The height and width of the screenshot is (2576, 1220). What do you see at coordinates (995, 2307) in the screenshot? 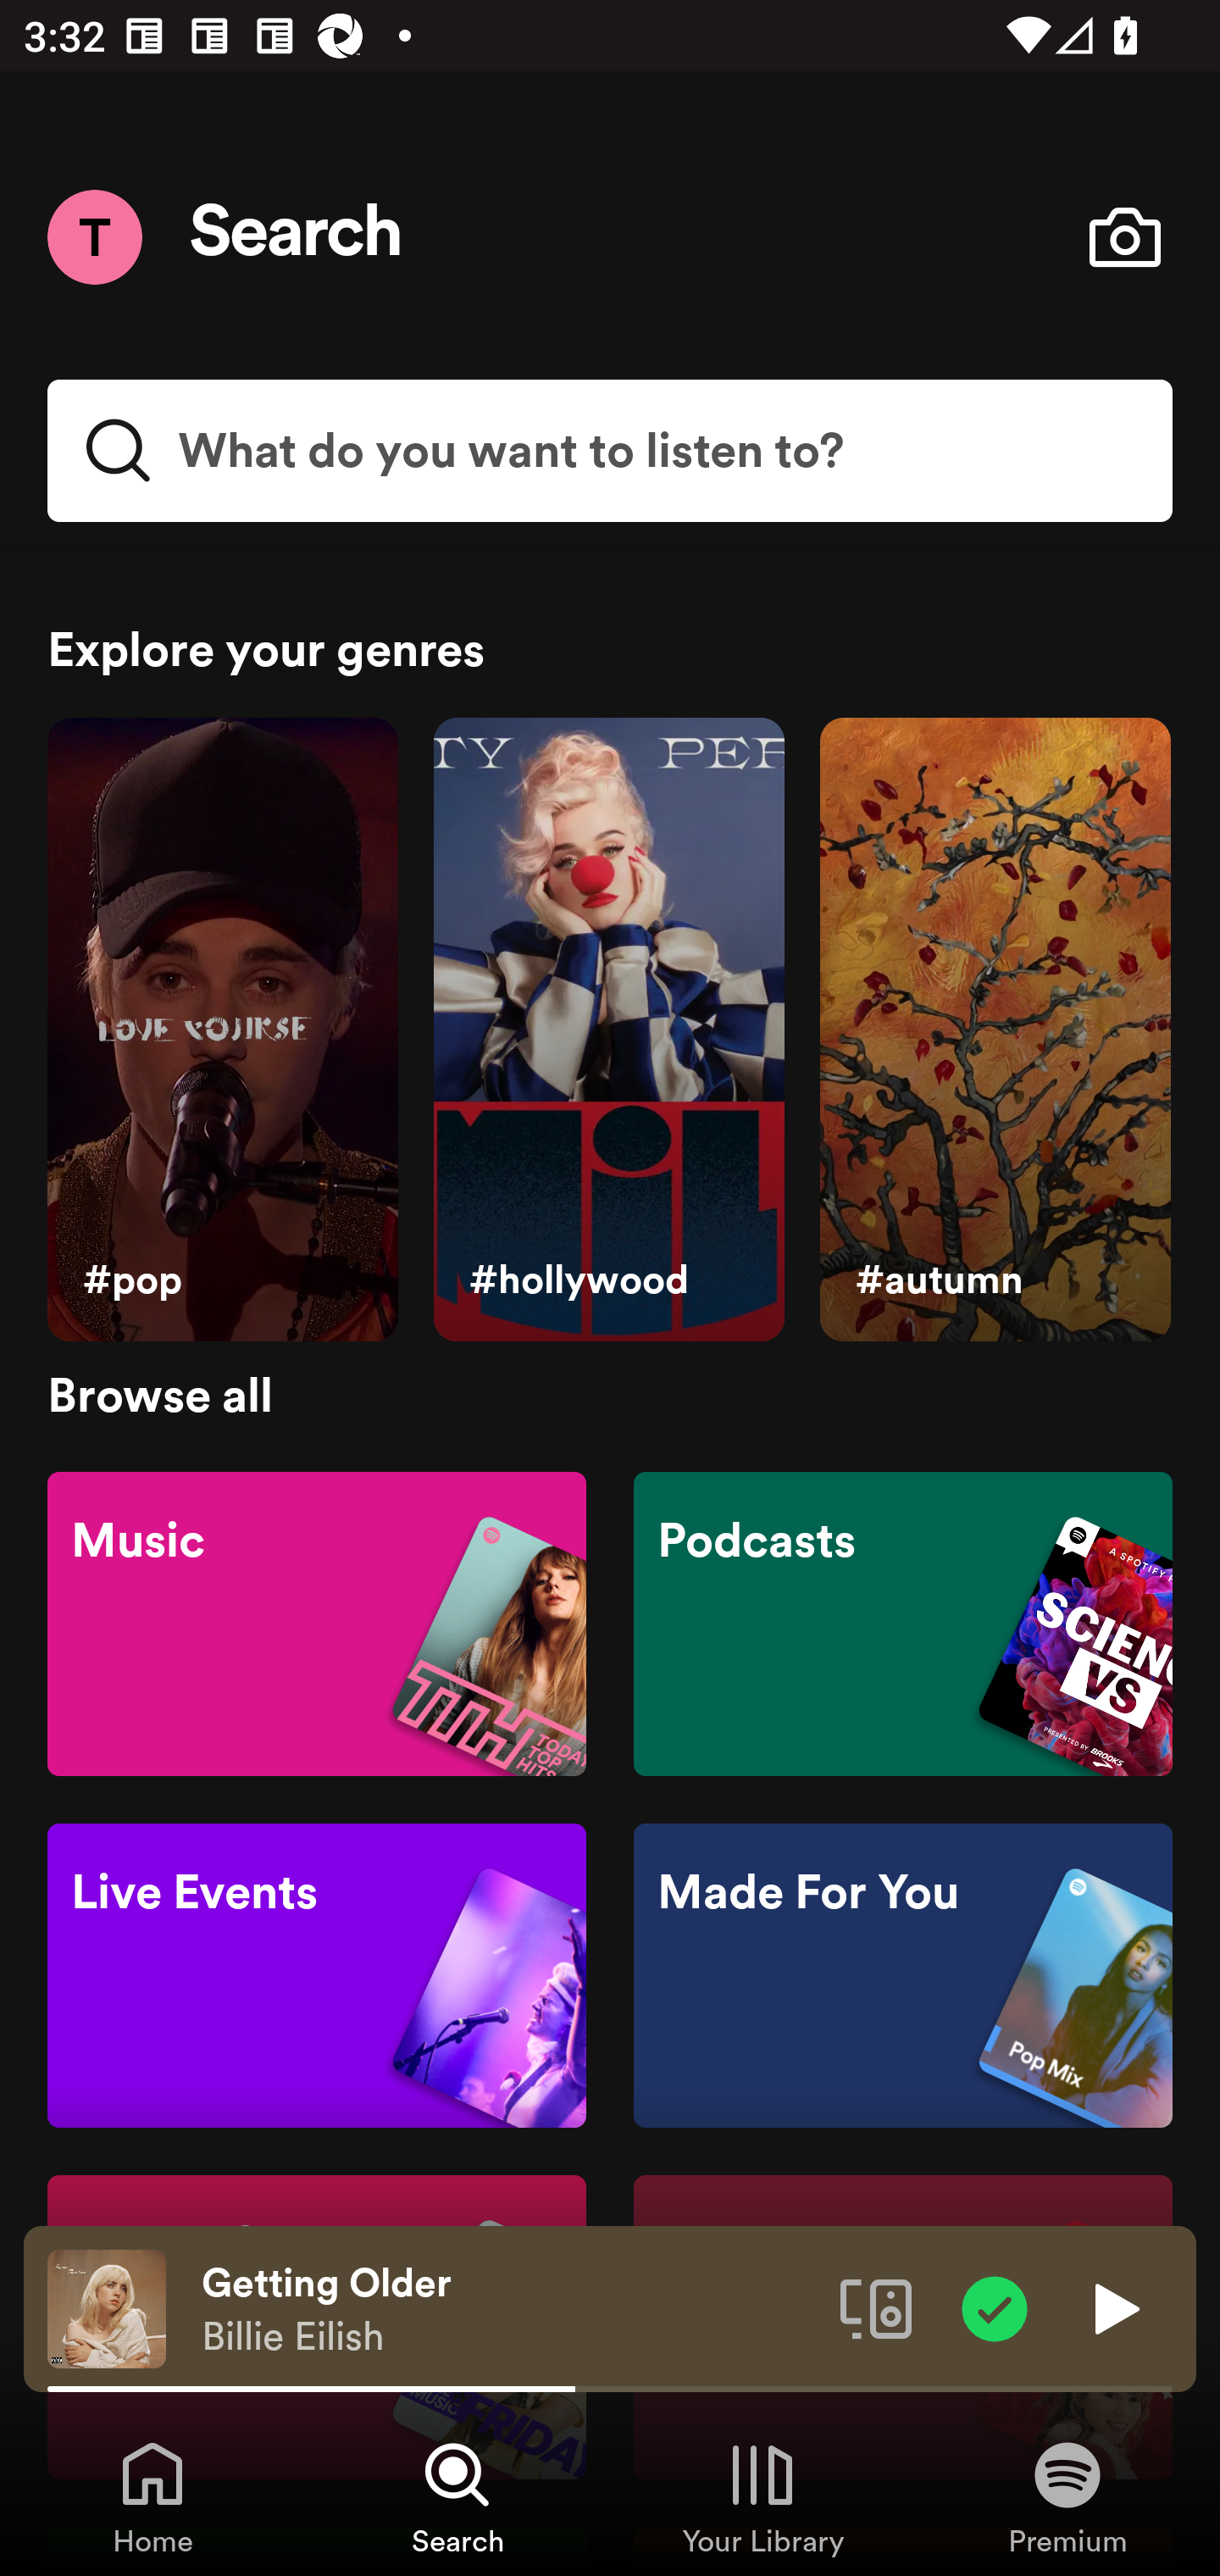
I see `Item added` at bounding box center [995, 2307].